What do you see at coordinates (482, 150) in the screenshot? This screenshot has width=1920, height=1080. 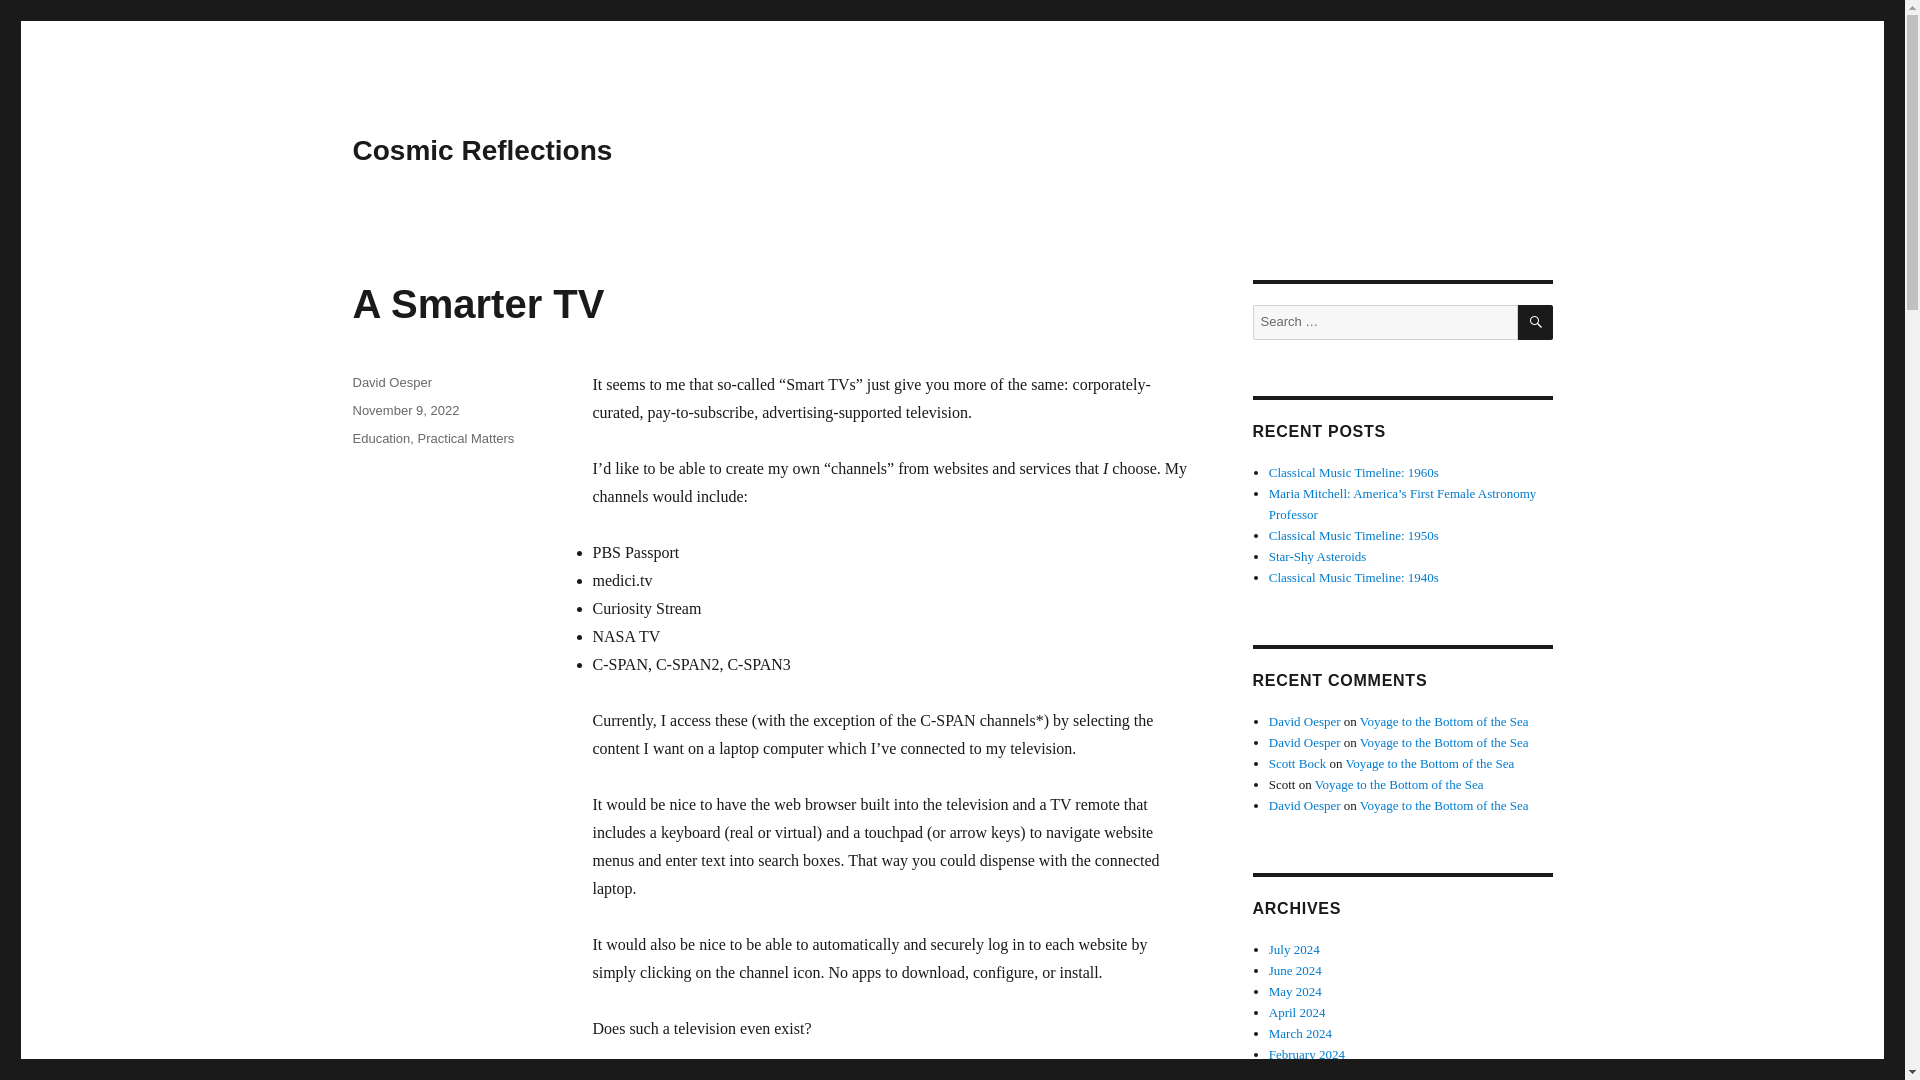 I see `Cosmic Reflections` at bounding box center [482, 150].